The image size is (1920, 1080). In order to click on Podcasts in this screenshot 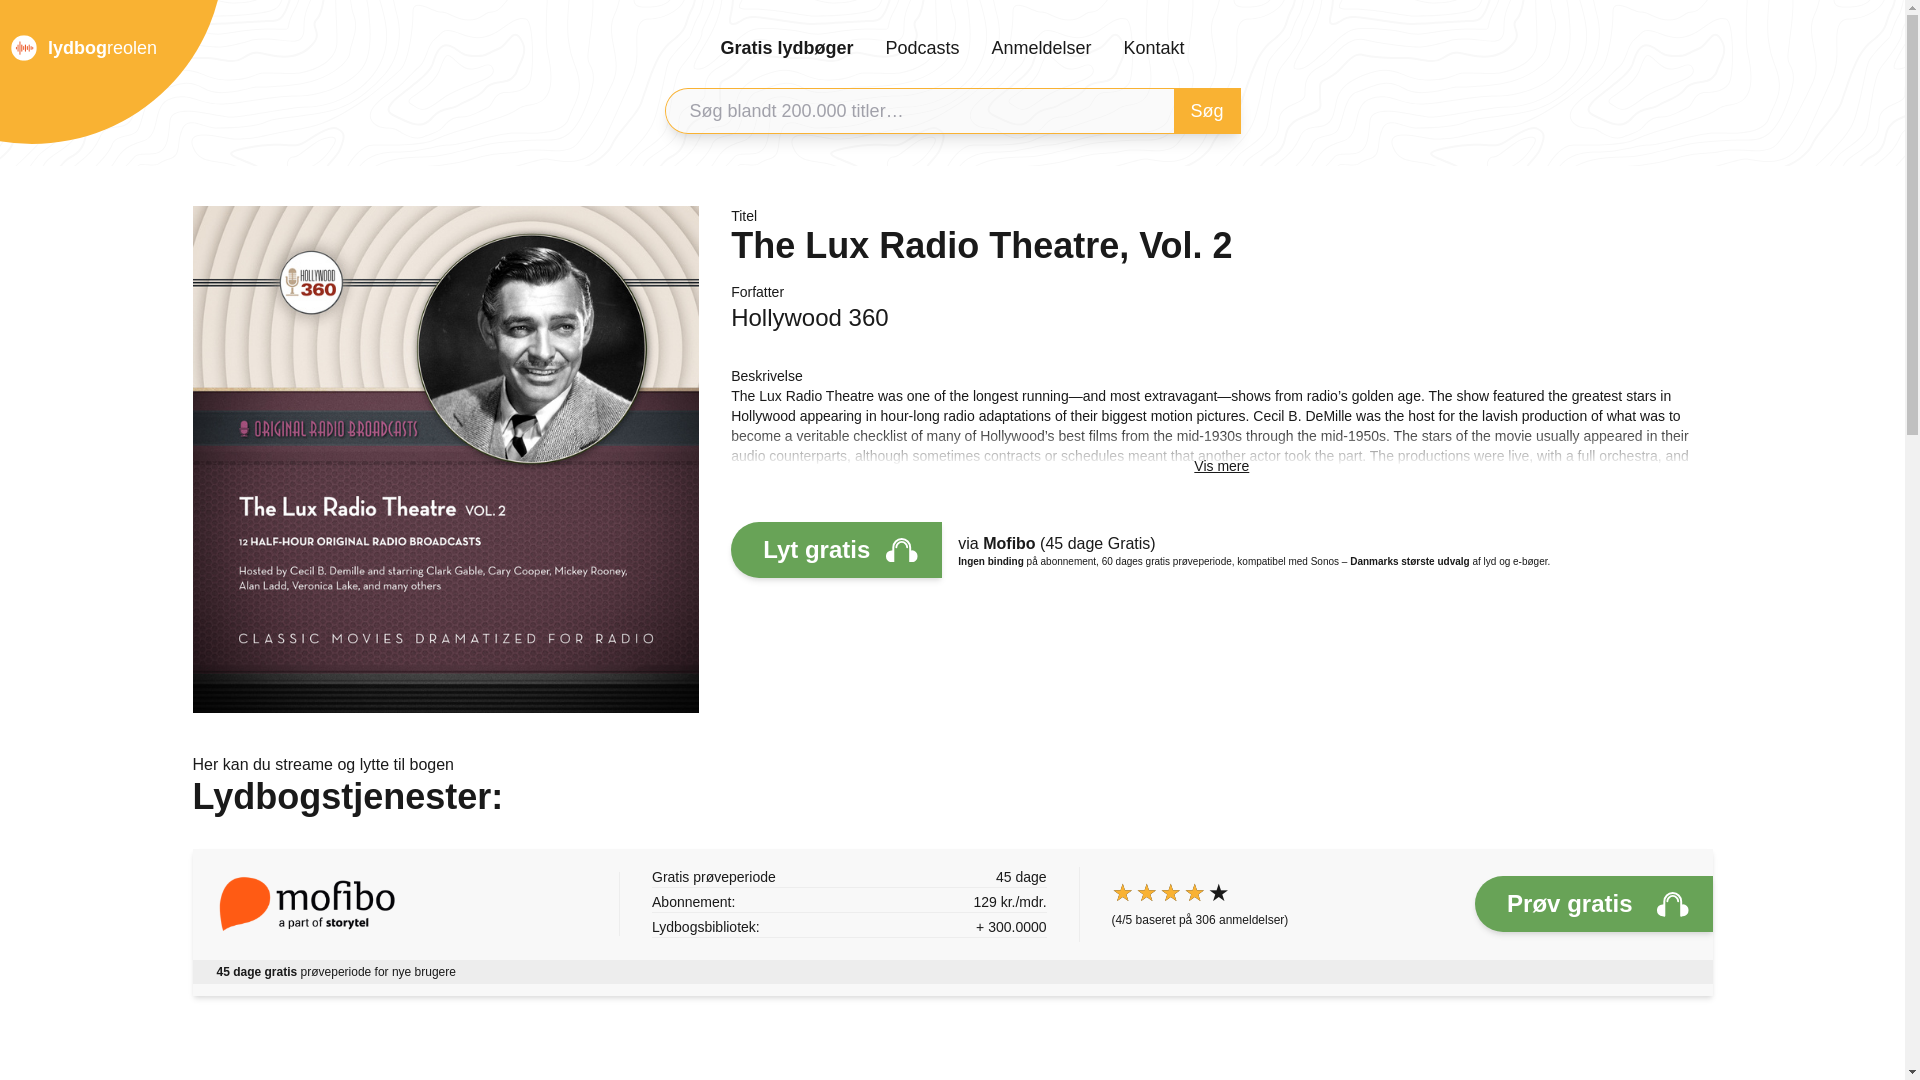, I will do `click(922, 47)`.